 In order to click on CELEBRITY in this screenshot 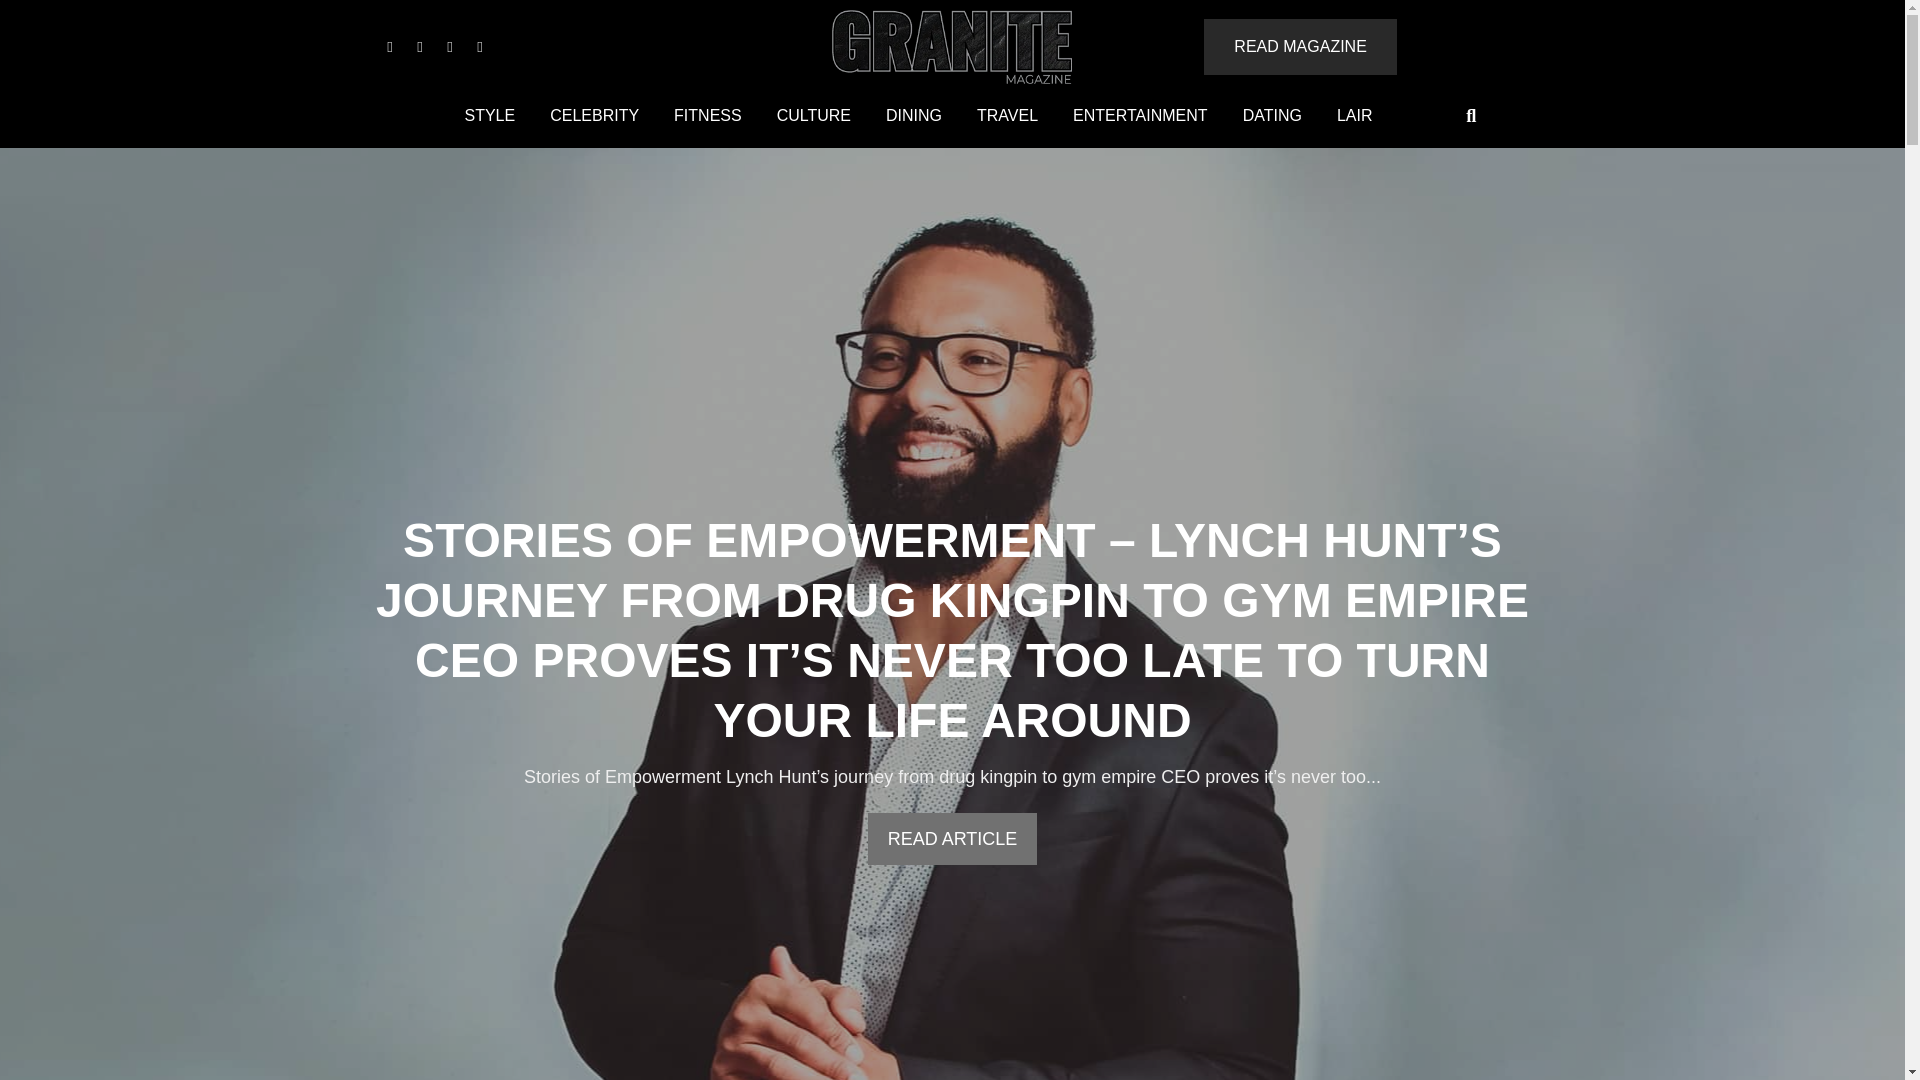, I will do `click(594, 116)`.